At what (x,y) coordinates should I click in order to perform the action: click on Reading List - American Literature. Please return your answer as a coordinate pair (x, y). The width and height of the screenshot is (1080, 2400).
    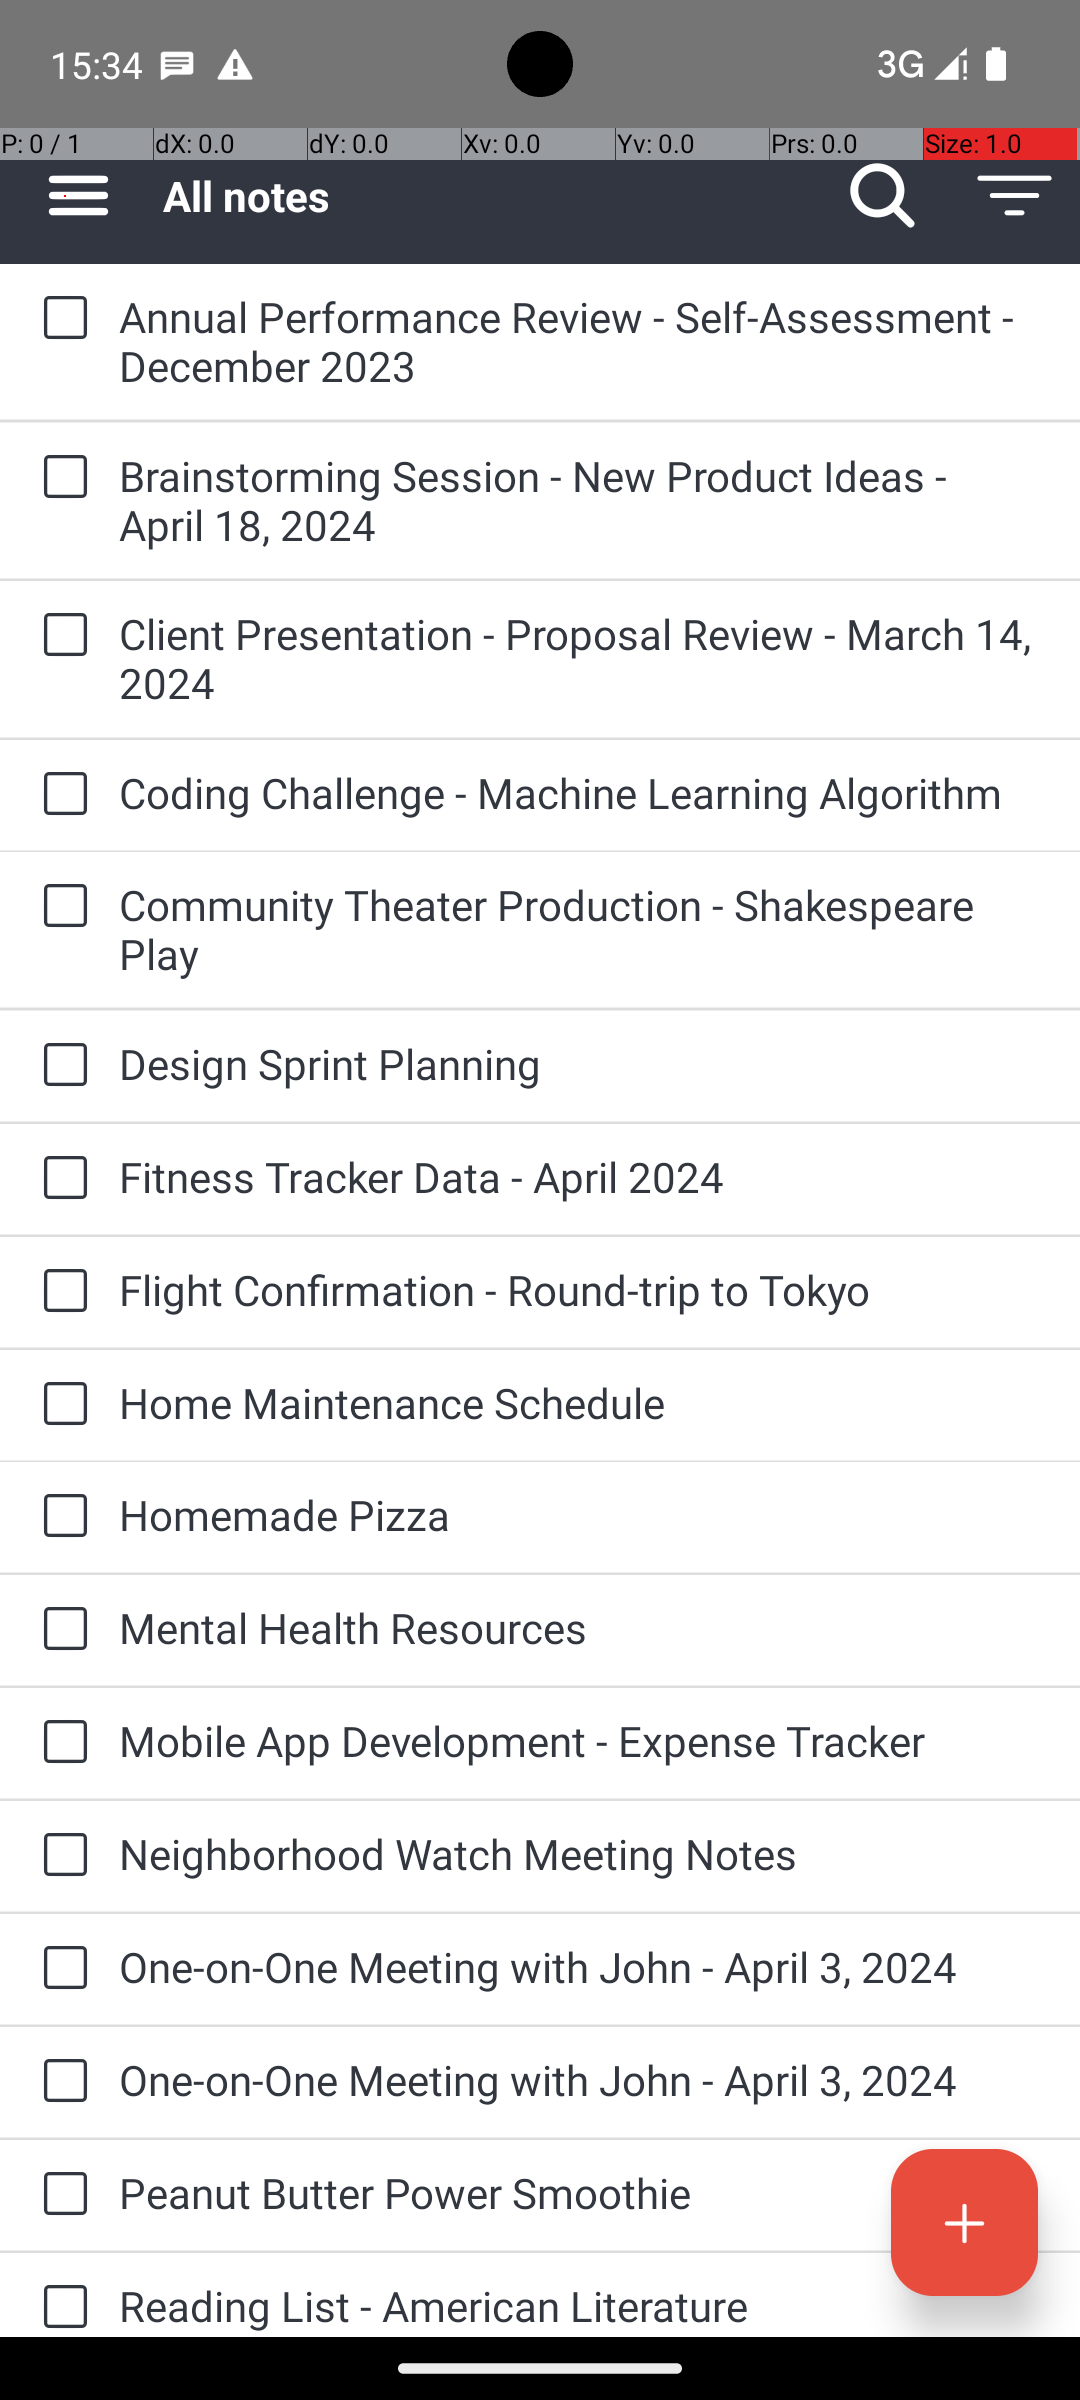
    Looking at the image, I should click on (580, 2306).